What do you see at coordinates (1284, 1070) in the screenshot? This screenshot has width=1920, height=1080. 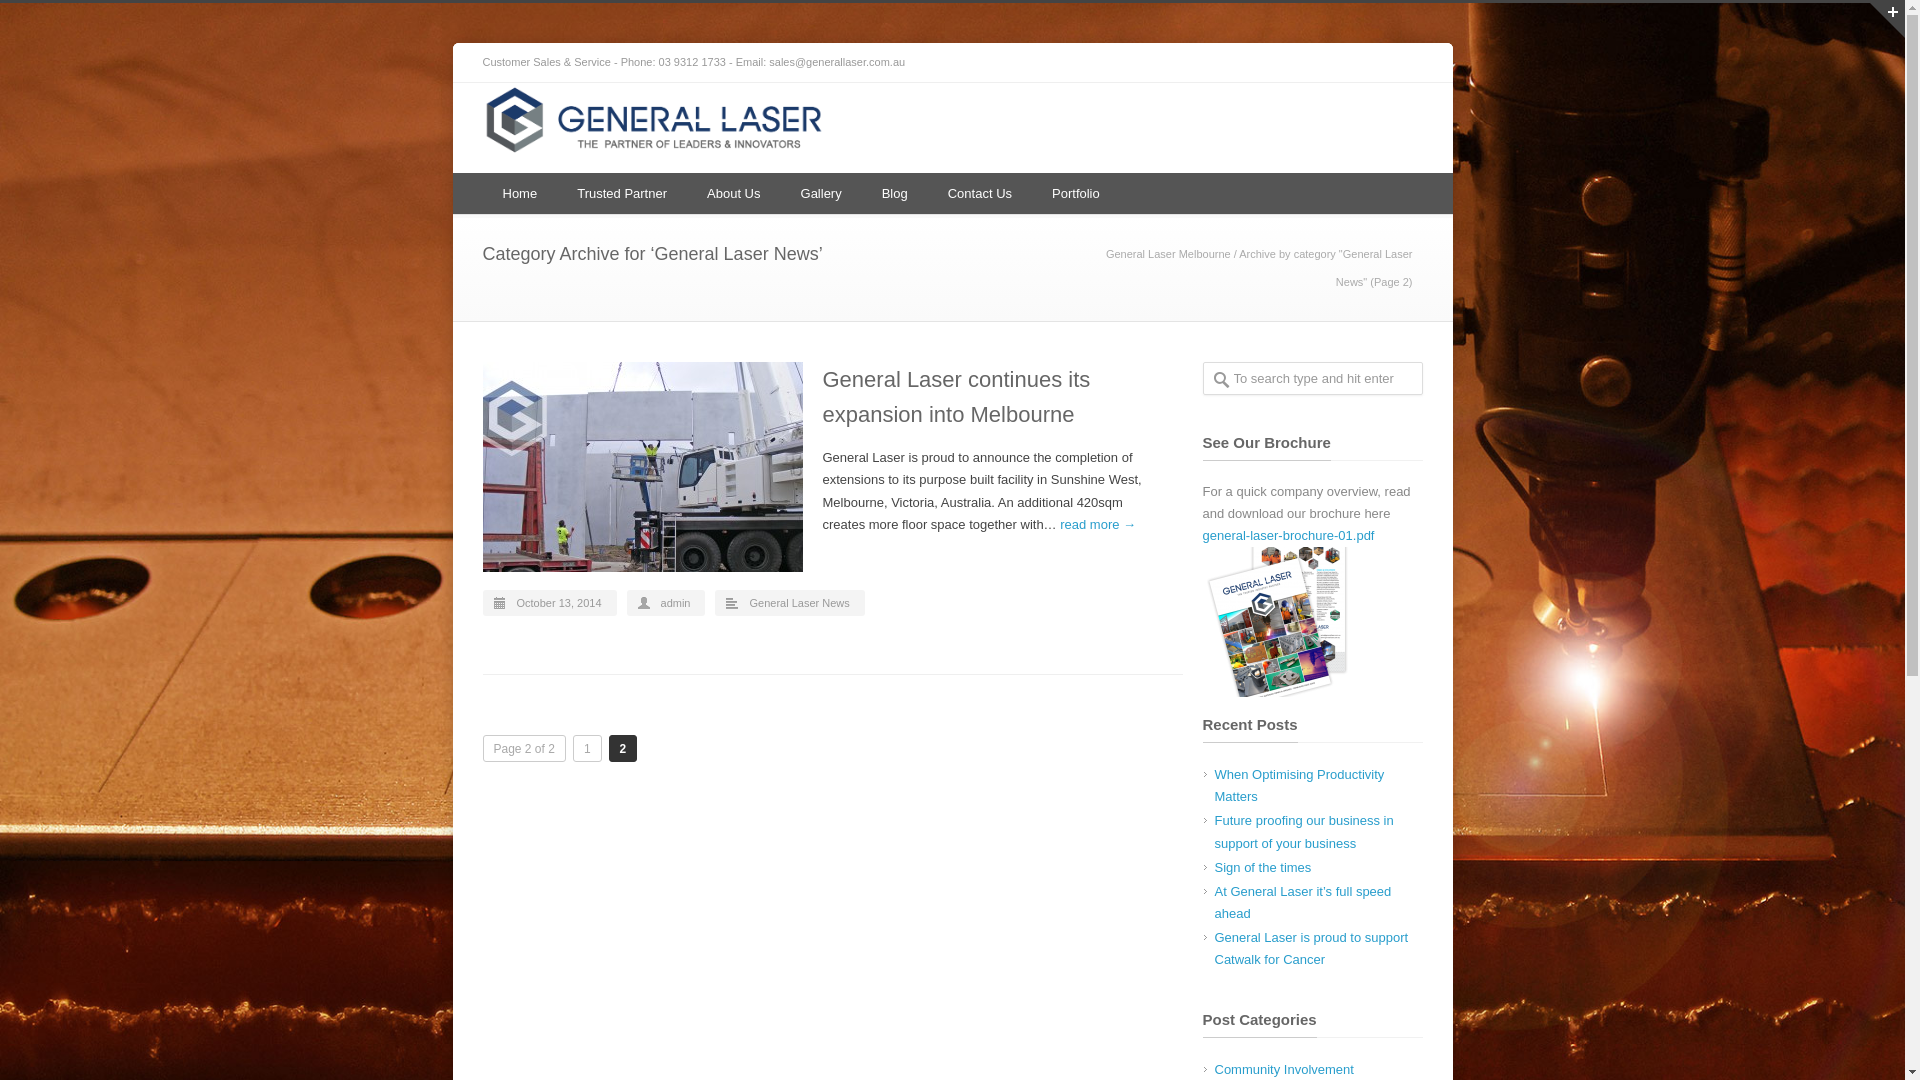 I see `Community Involvement` at bounding box center [1284, 1070].